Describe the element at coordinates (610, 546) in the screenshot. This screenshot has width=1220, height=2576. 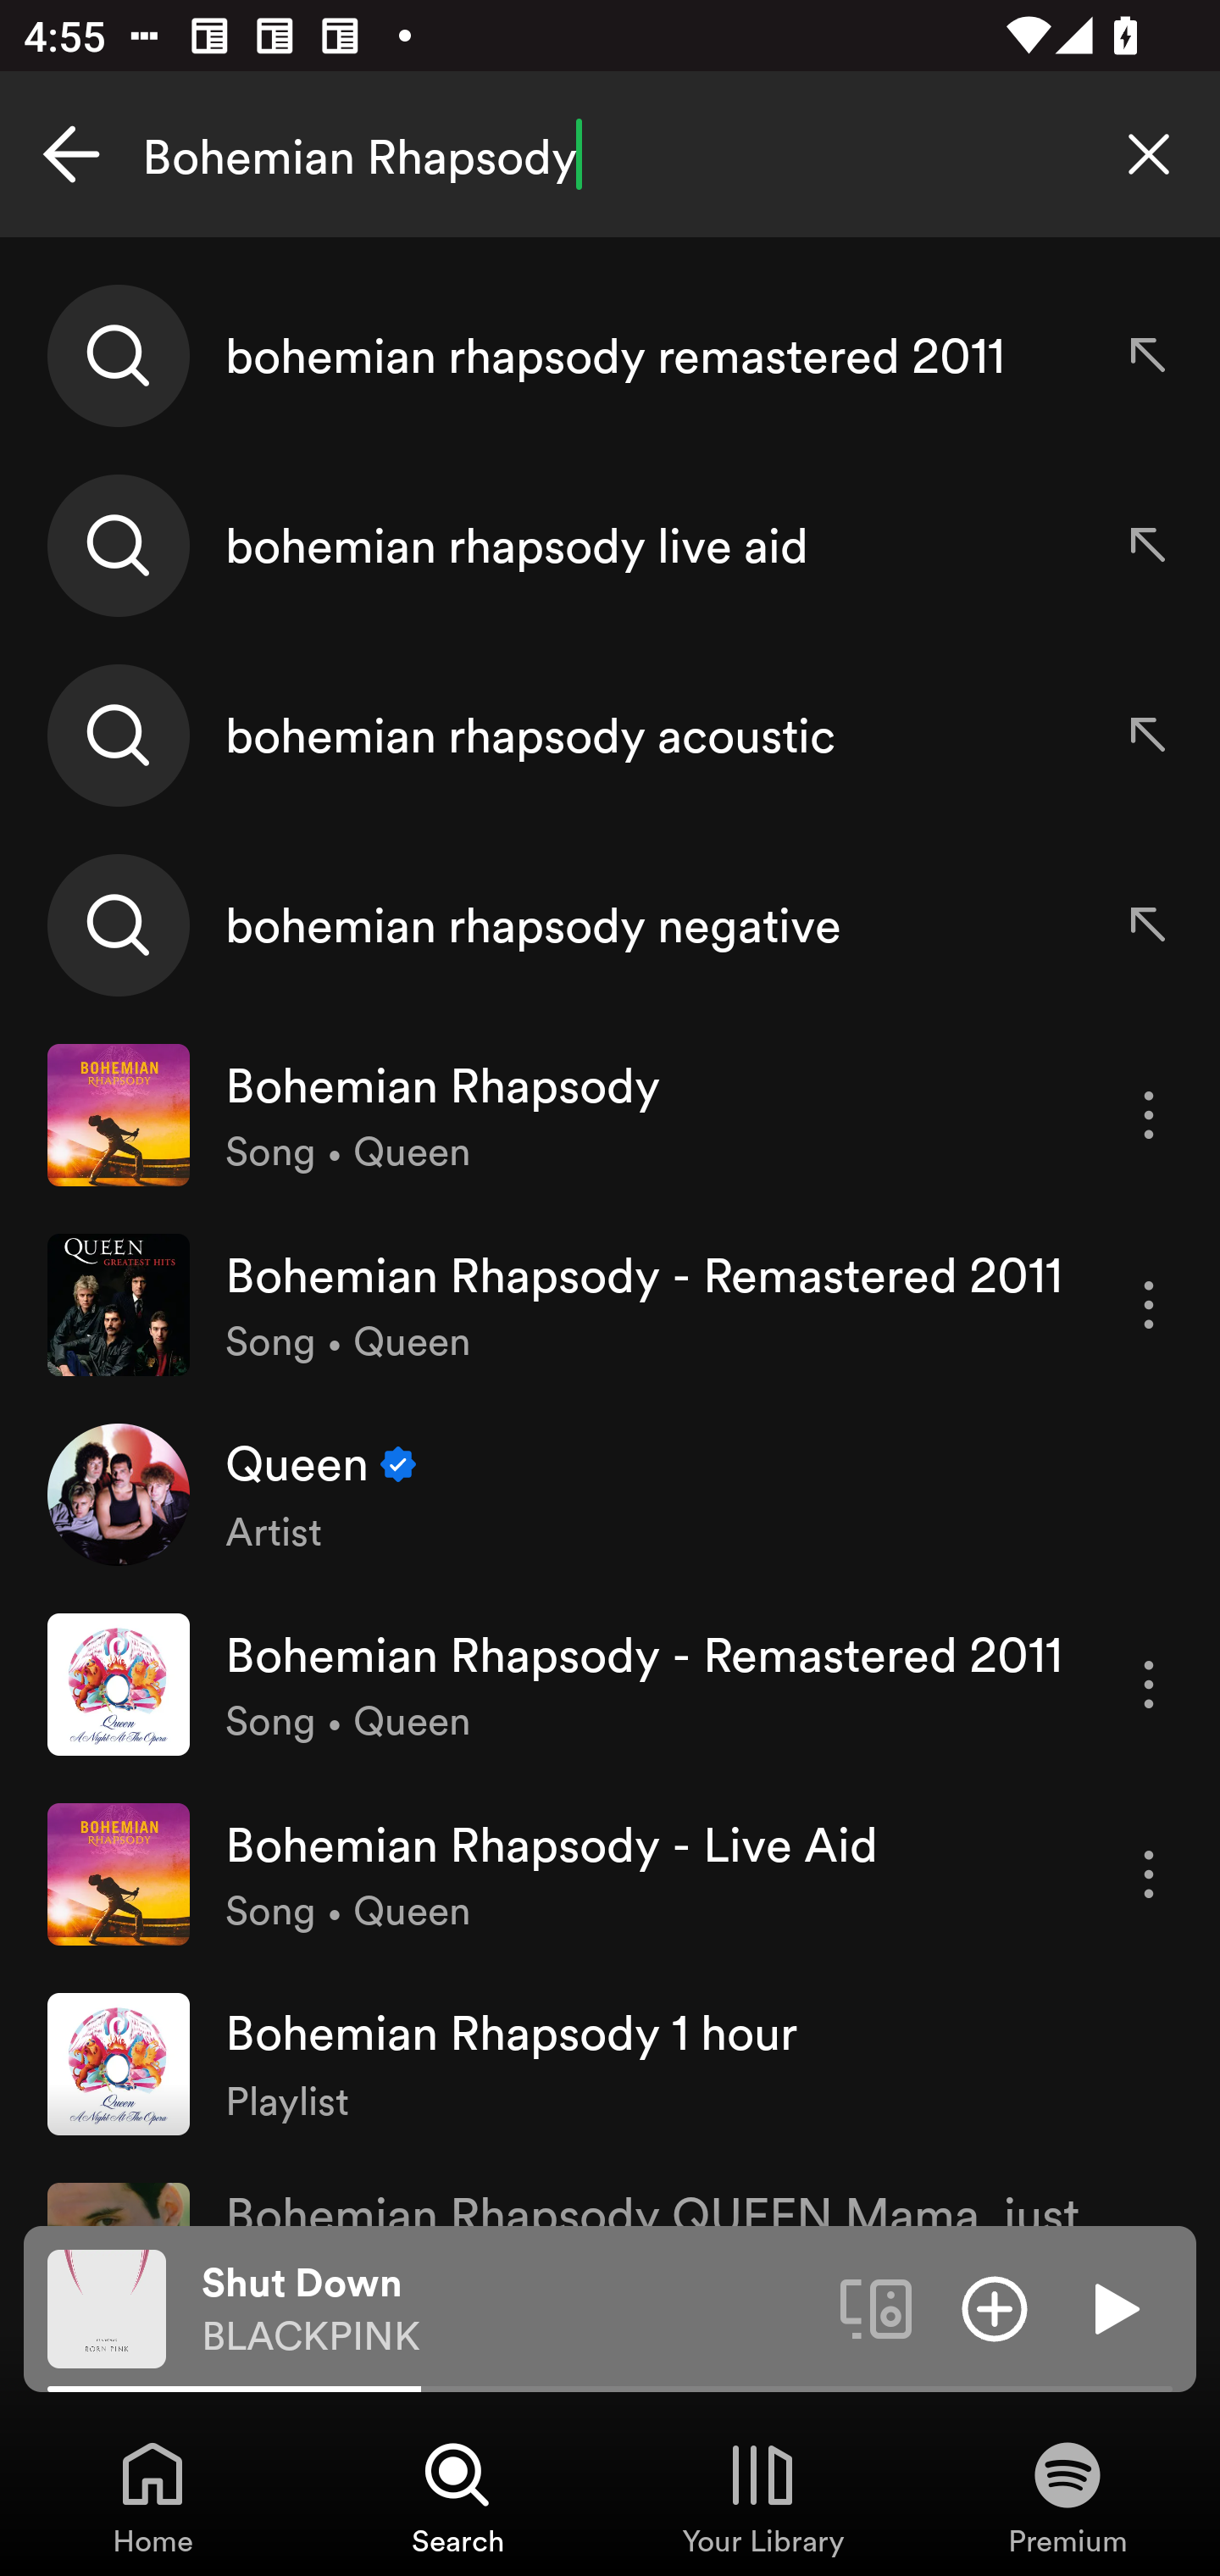
I see `bohemian rhapsody live aid` at that location.